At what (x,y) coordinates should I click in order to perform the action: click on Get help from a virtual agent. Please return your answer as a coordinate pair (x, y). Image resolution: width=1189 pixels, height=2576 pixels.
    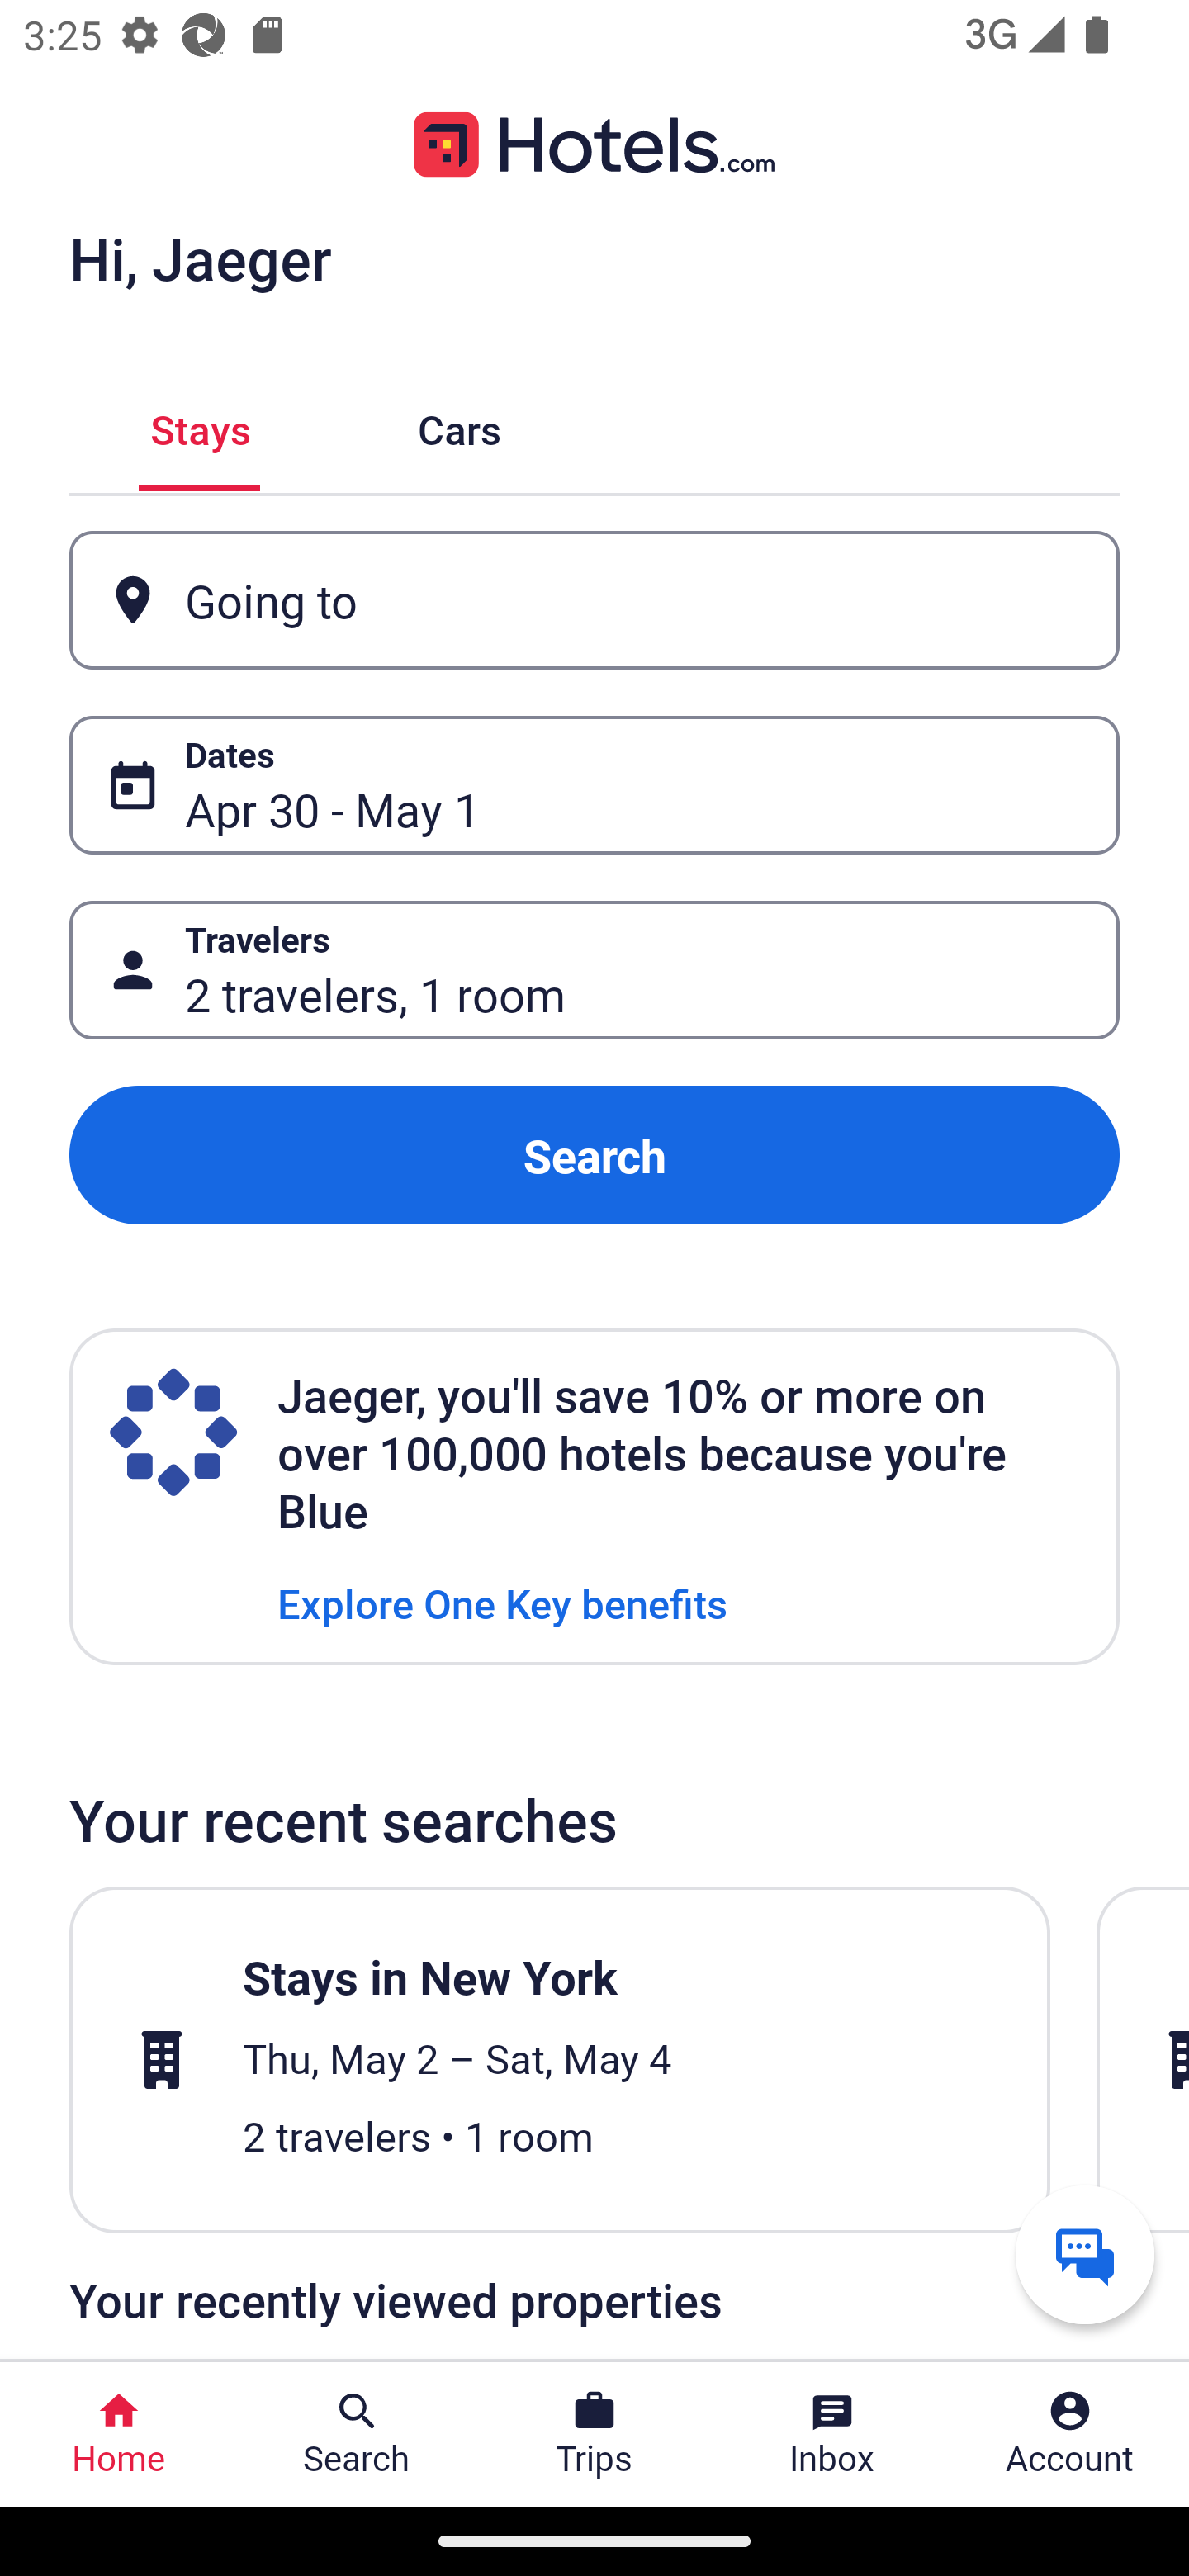
    Looking at the image, I should click on (1085, 2254).